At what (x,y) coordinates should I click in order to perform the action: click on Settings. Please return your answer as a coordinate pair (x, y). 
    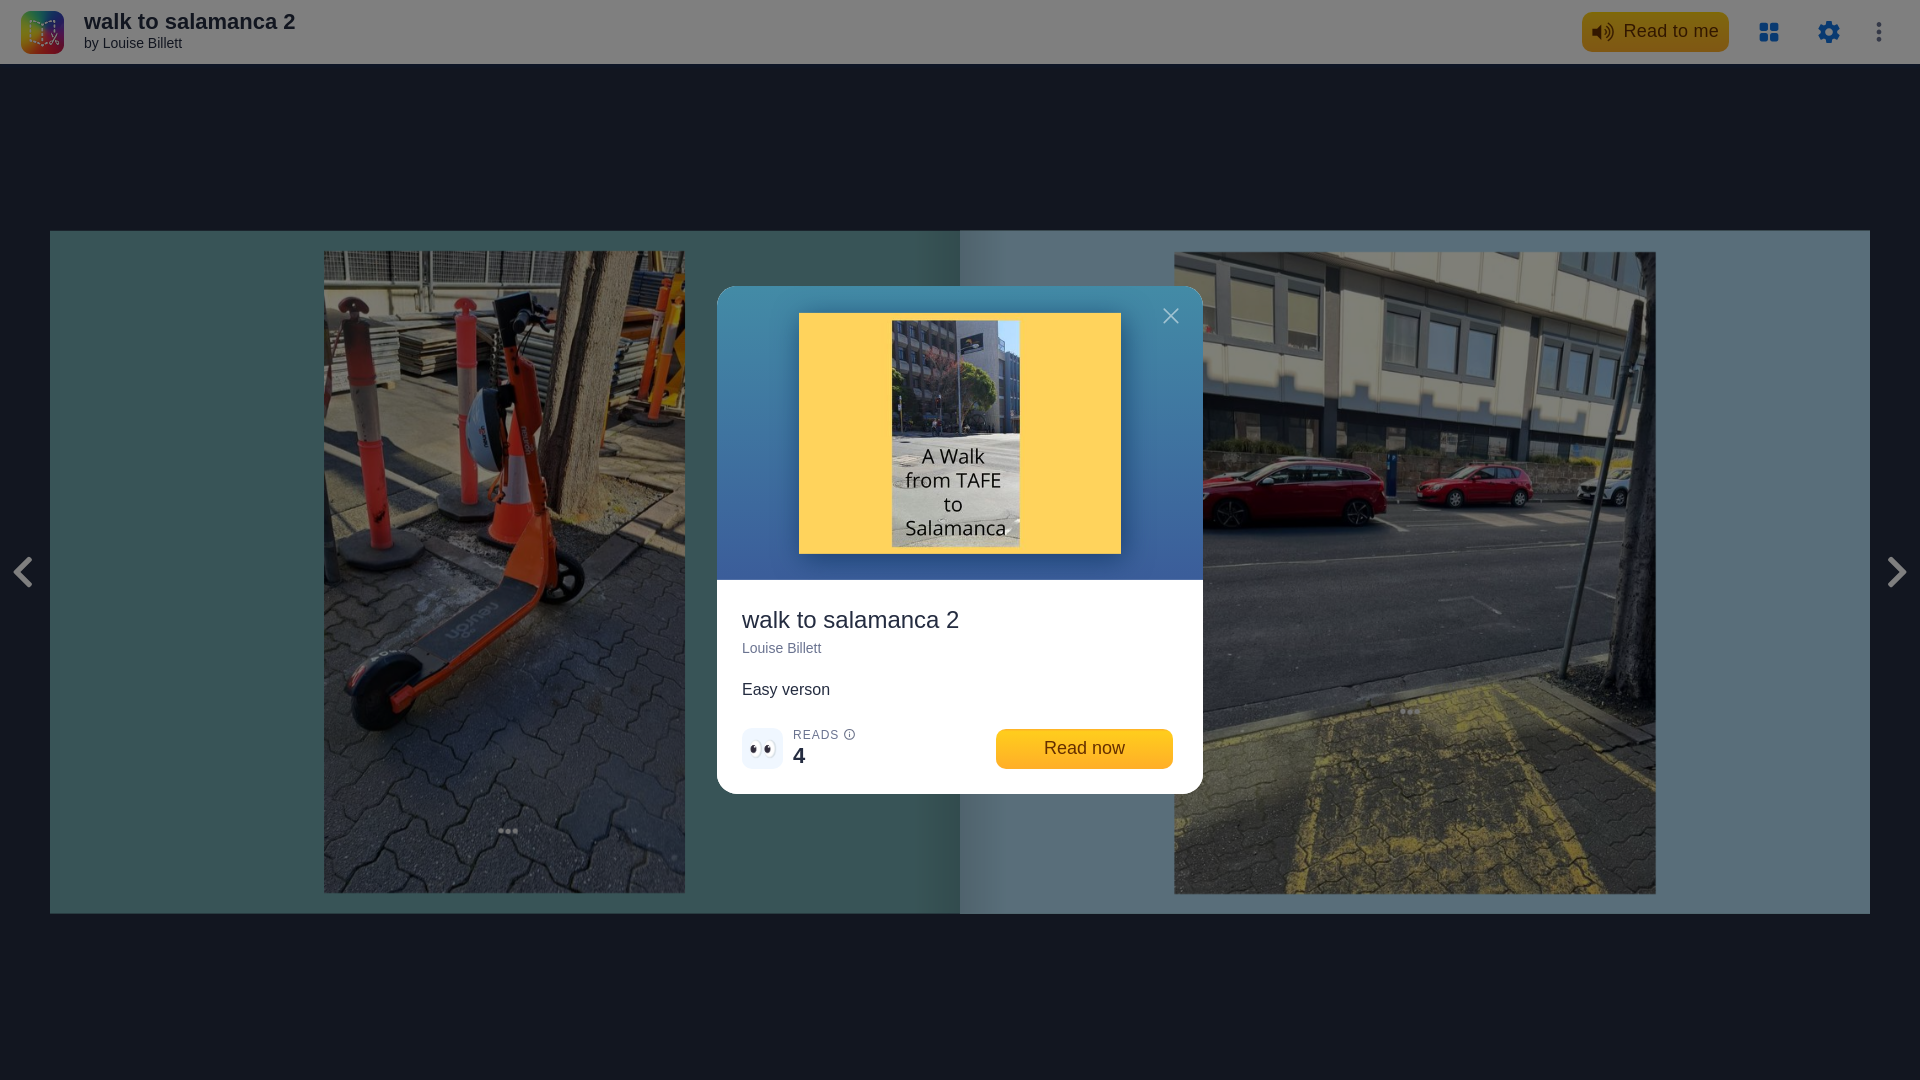
    Looking at the image, I should click on (1828, 31).